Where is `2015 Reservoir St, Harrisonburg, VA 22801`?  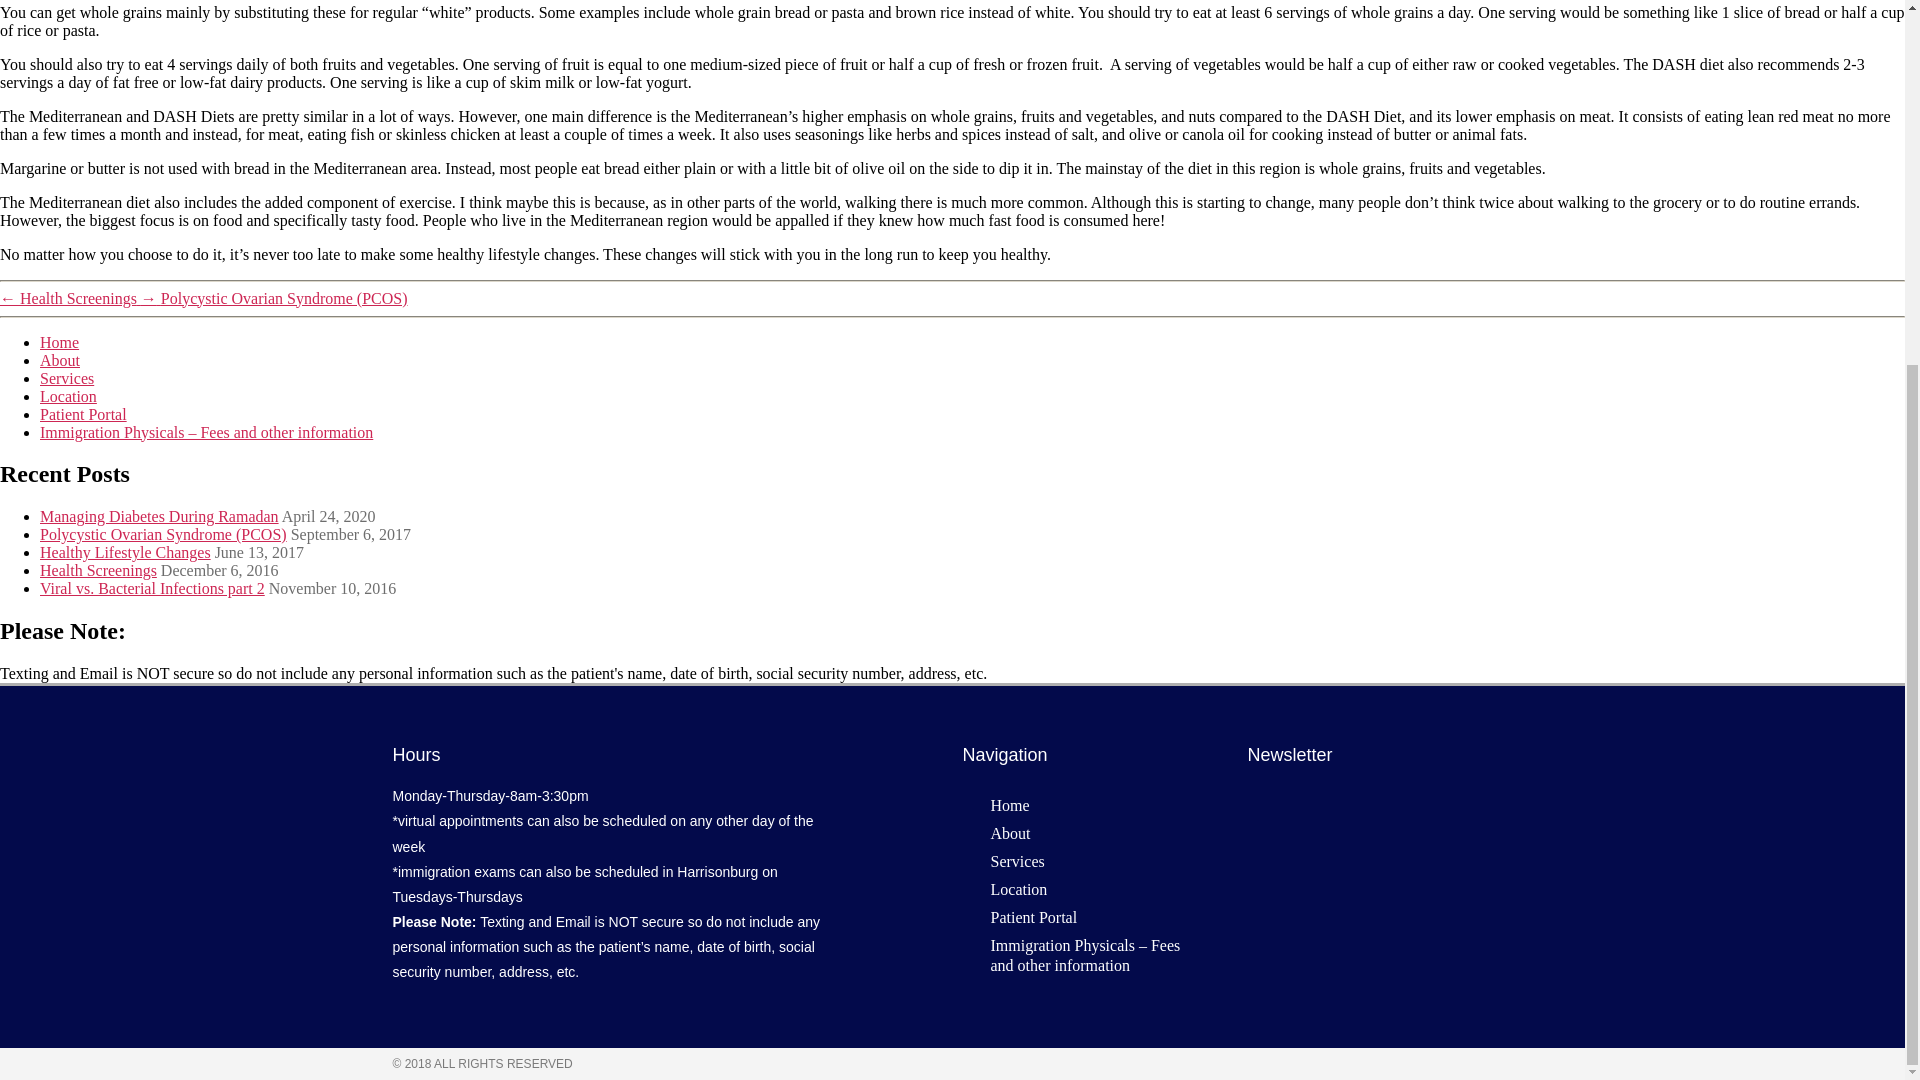
2015 Reservoir St, Harrisonburg, VA 22801 is located at coordinates (1380, 884).